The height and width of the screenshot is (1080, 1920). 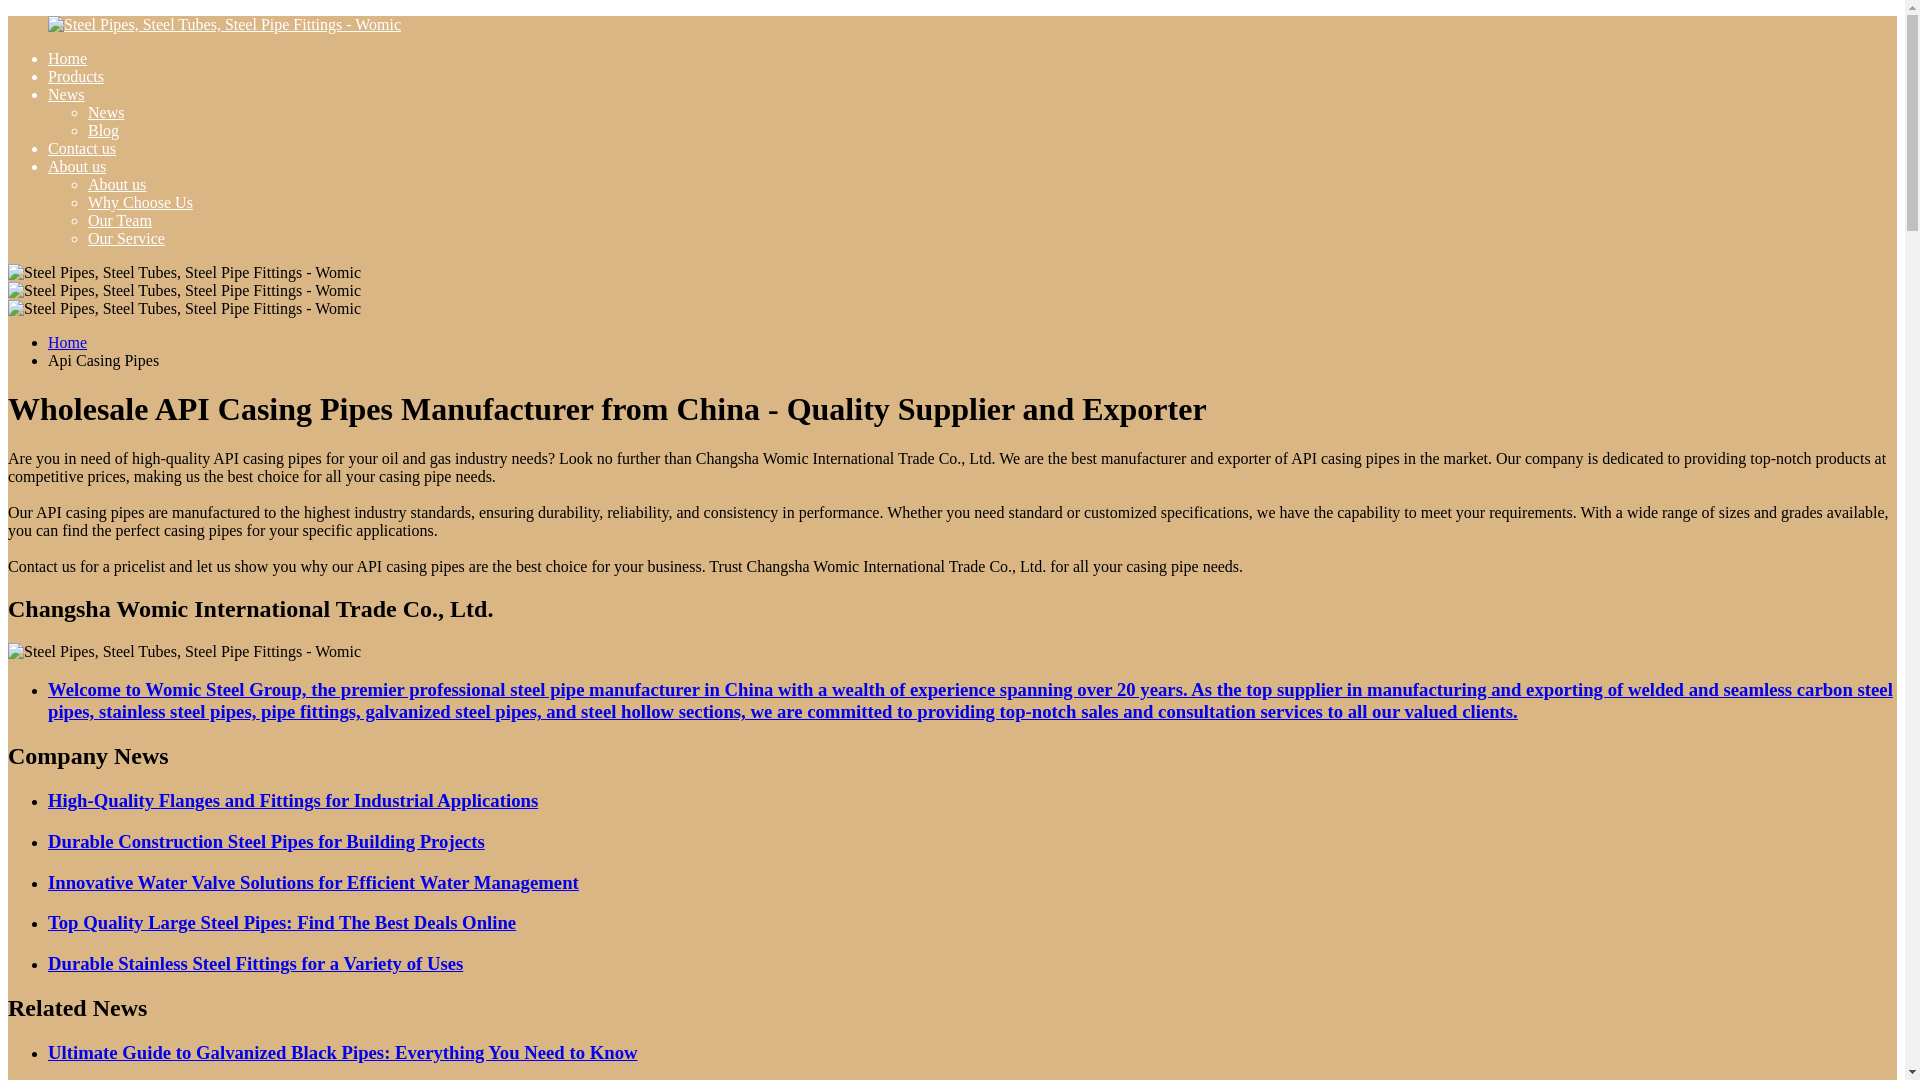 I want to click on Blog, so click(x=104, y=130).